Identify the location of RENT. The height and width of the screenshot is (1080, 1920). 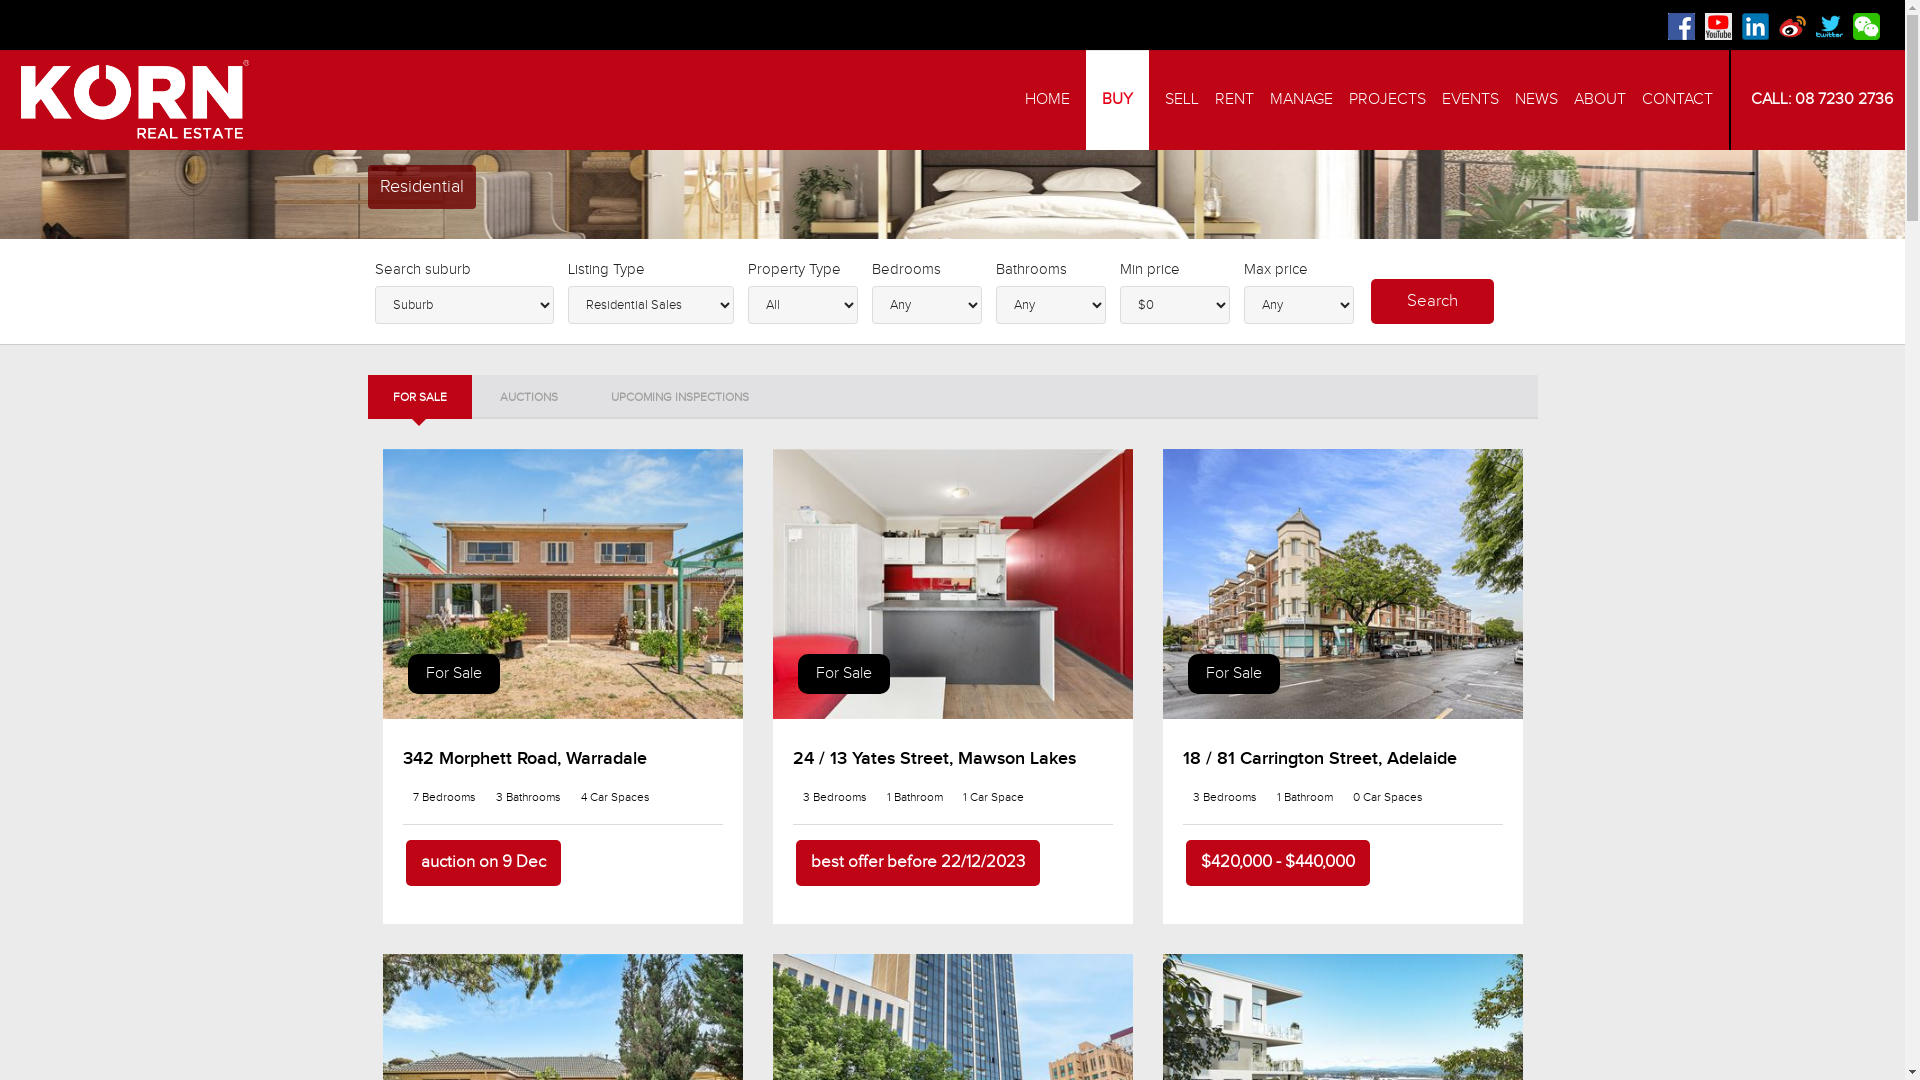
(1234, 100).